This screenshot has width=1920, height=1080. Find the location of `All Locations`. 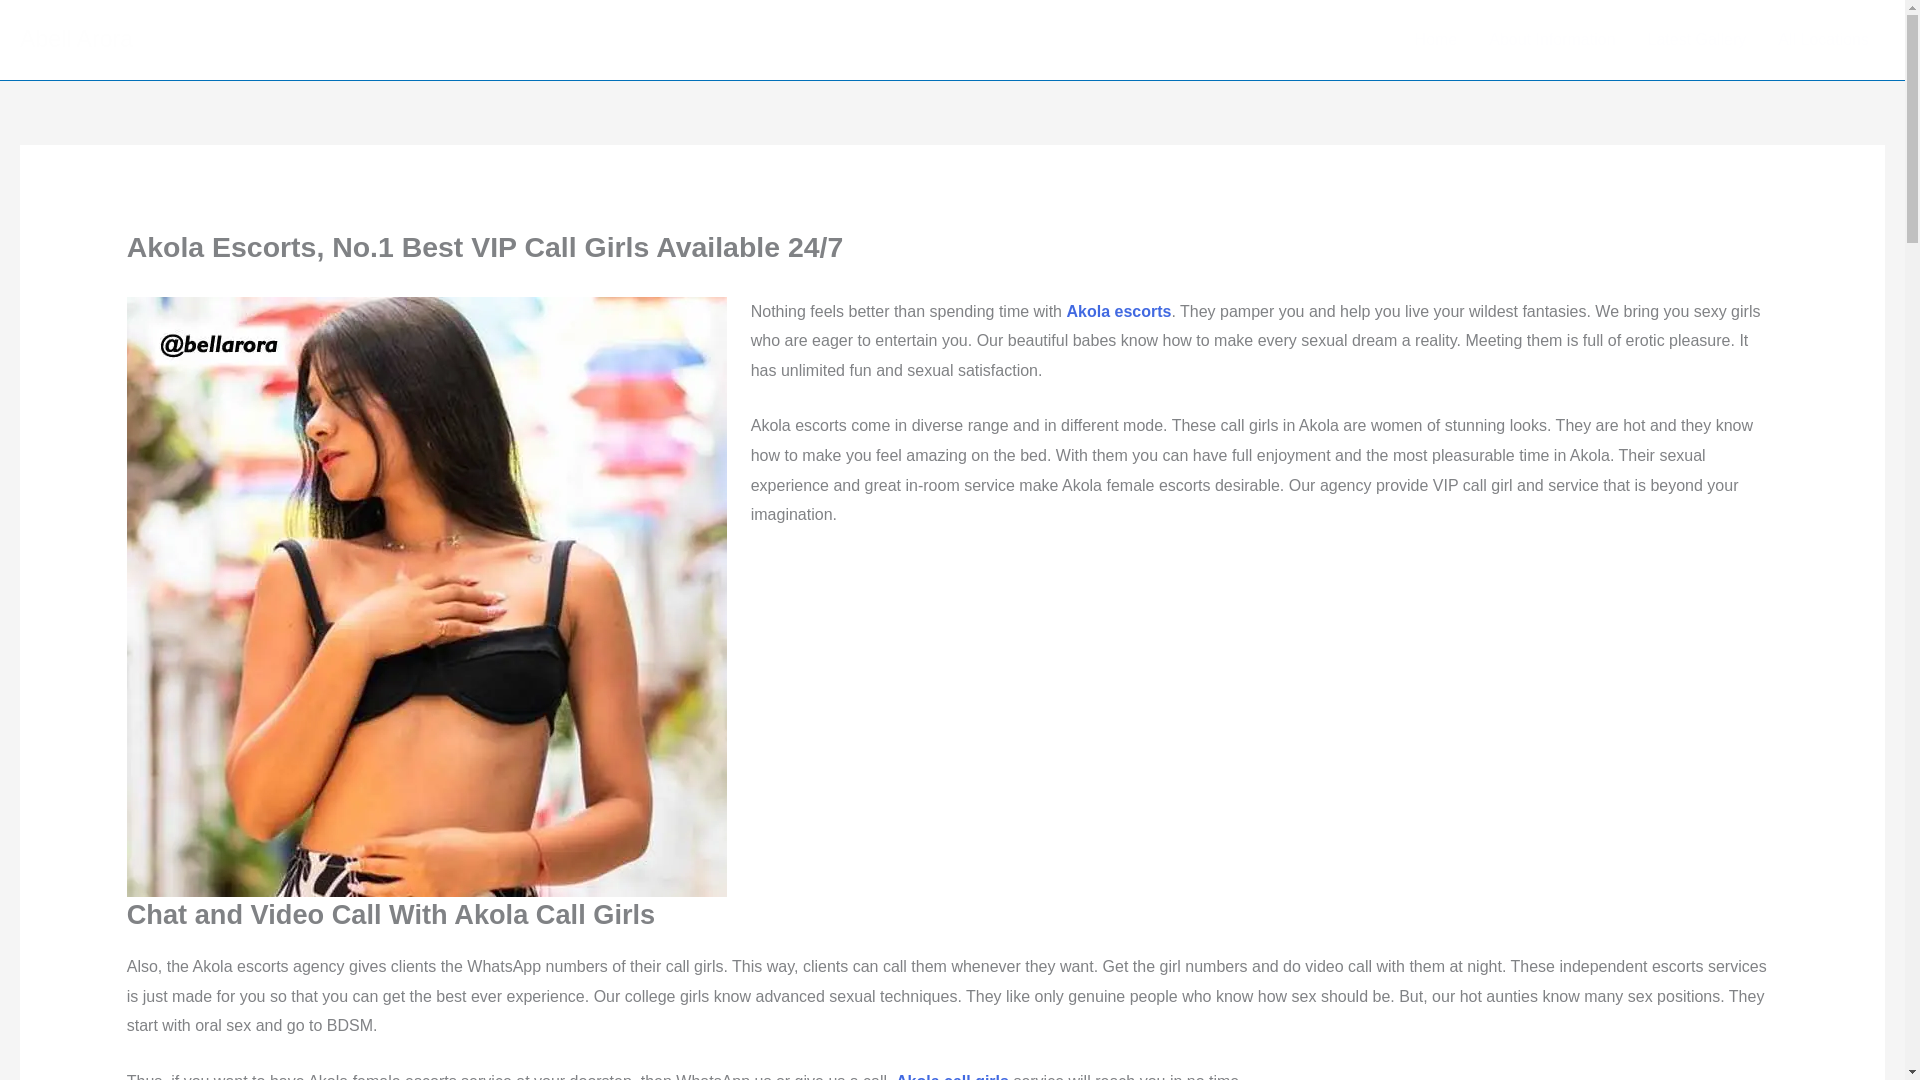

All Locations is located at coordinates (1824, 40).